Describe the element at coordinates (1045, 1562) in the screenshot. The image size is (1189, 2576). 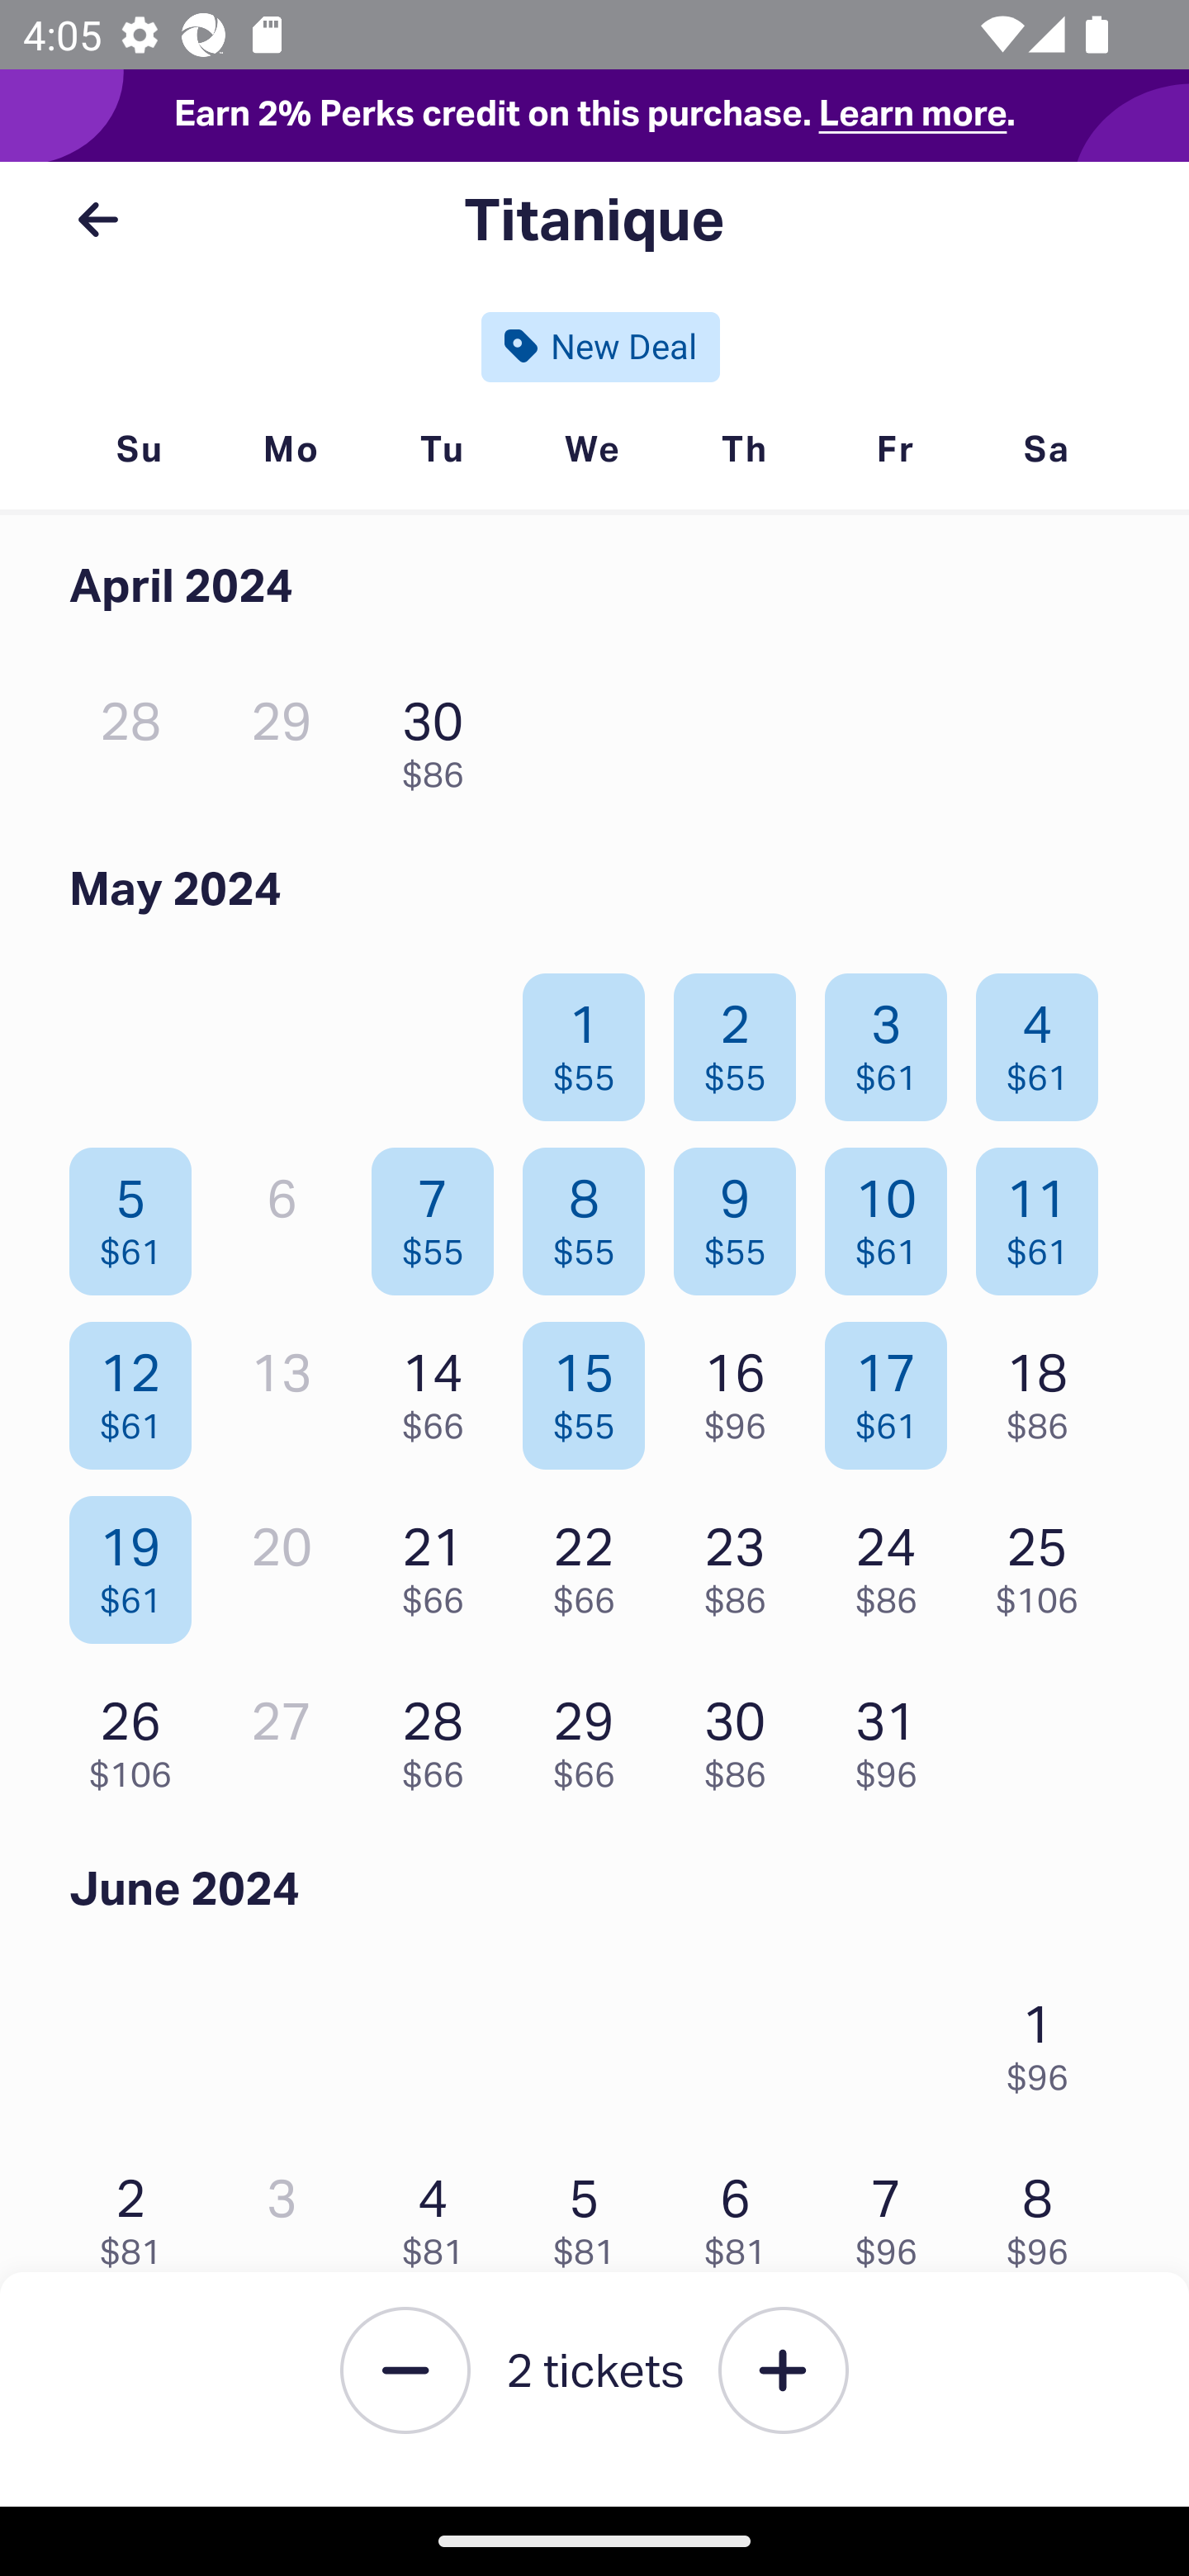
I see `25 $106` at that location.